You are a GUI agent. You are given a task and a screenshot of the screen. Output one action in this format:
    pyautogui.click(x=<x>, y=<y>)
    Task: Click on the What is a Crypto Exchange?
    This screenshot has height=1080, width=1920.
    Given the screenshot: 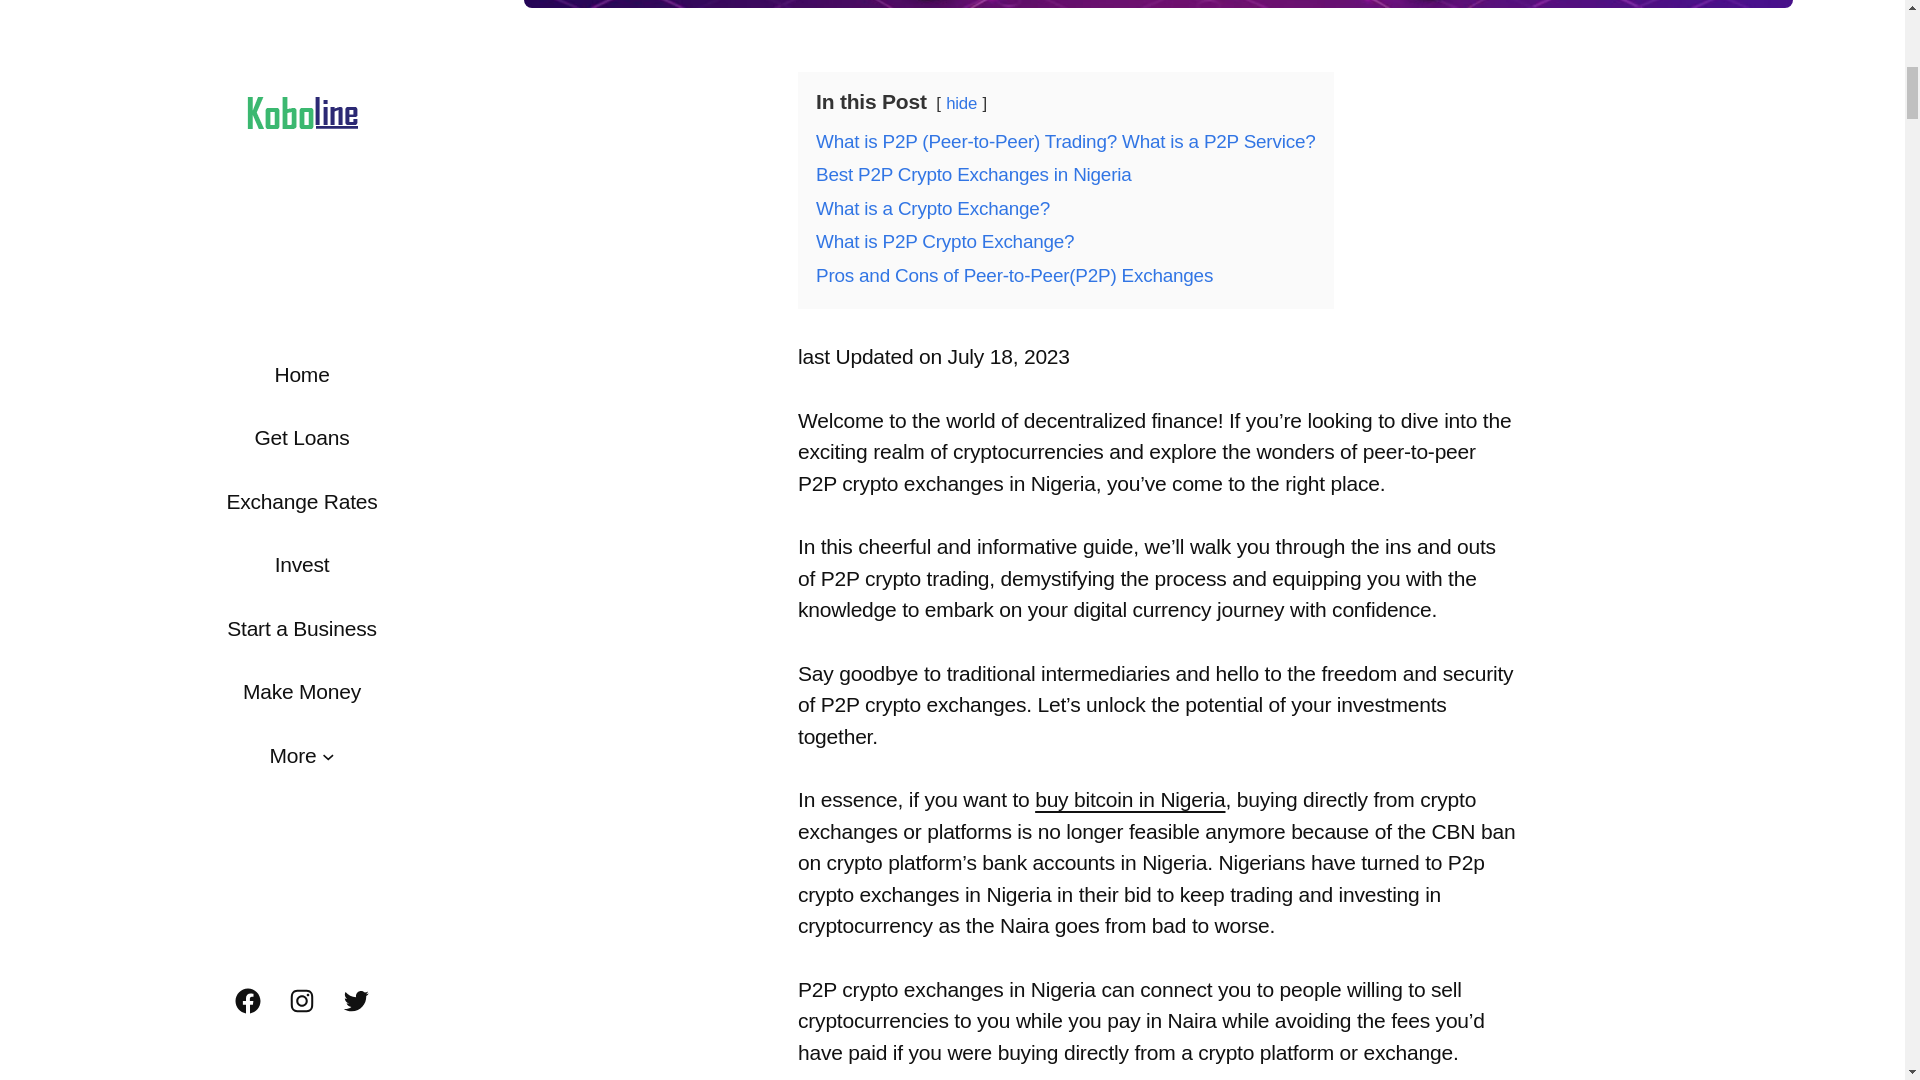 What is the action you would take?
    pyautogui.click(x=933, y=208)
    